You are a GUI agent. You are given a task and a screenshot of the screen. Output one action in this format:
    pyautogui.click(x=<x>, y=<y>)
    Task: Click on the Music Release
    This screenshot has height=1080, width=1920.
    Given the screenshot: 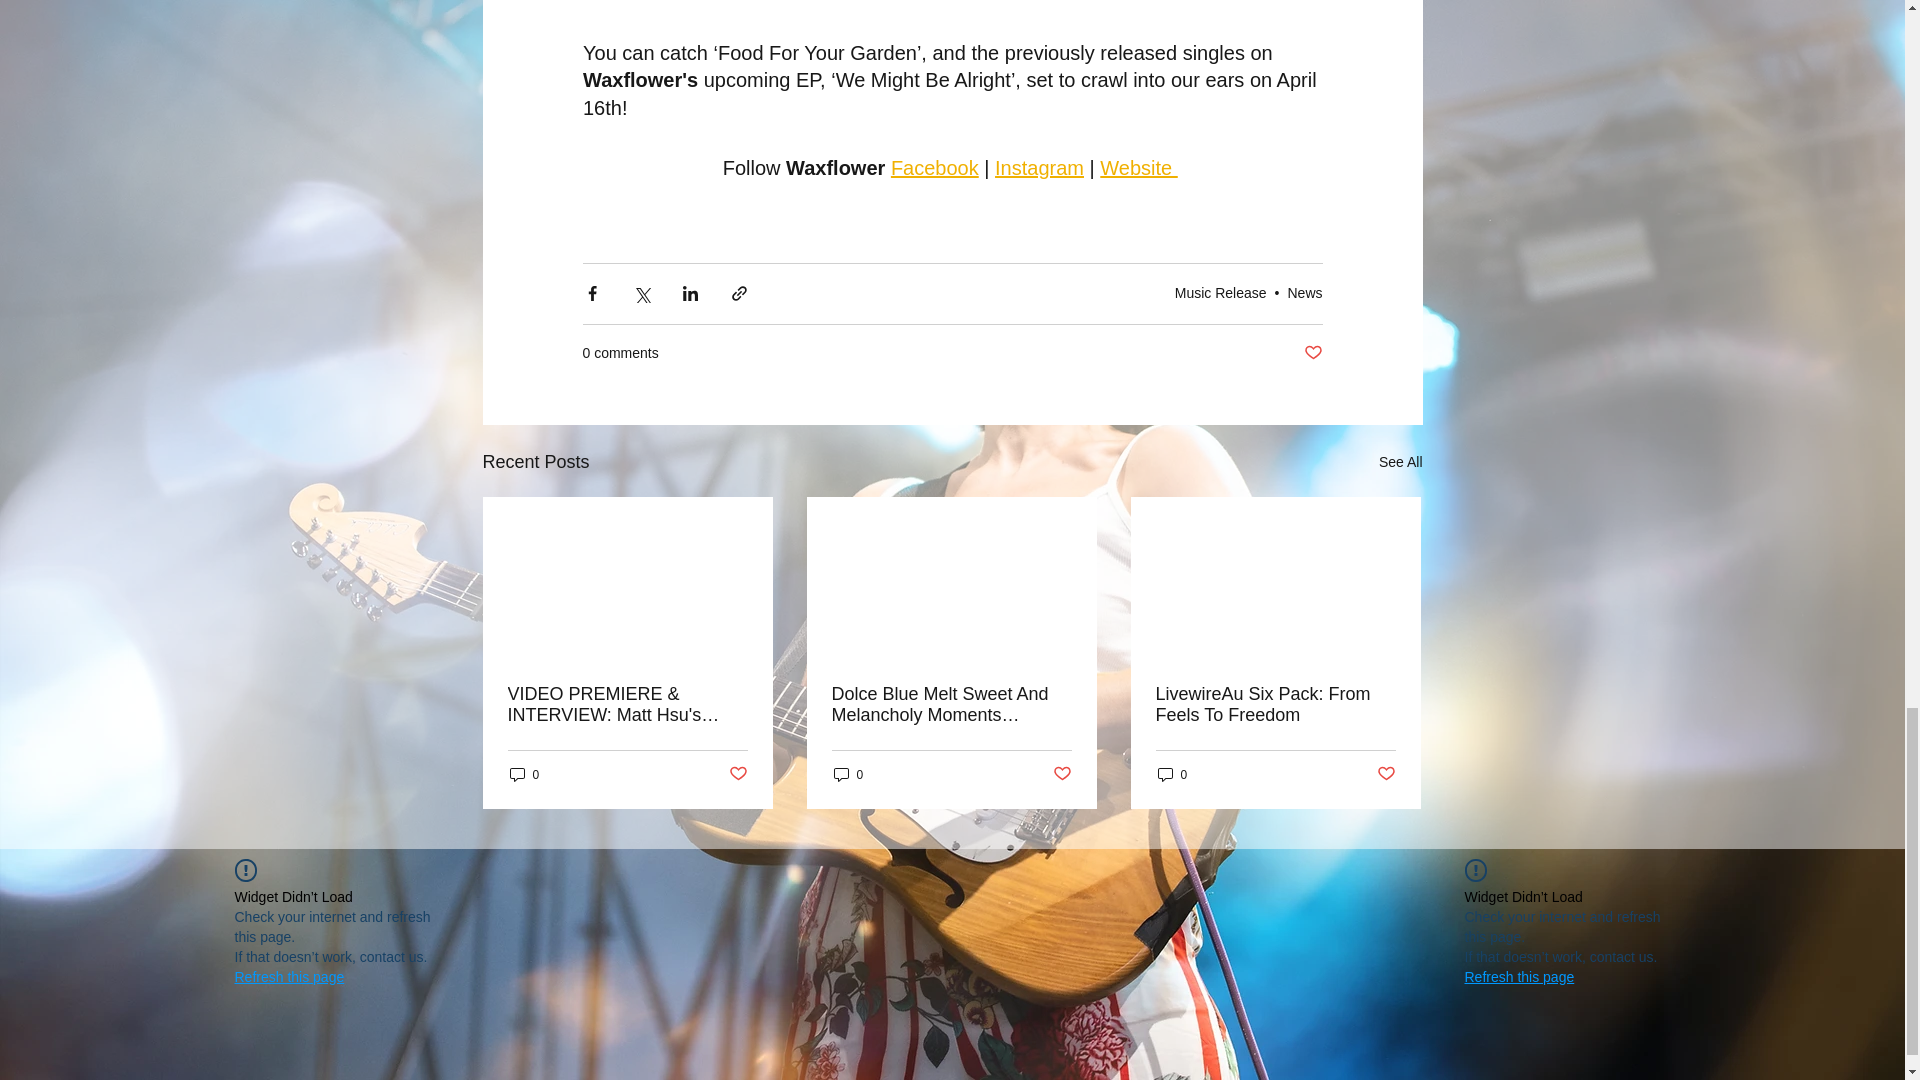 What is the action you would take?
    pyautogui.click(x=1221, y=293)
    